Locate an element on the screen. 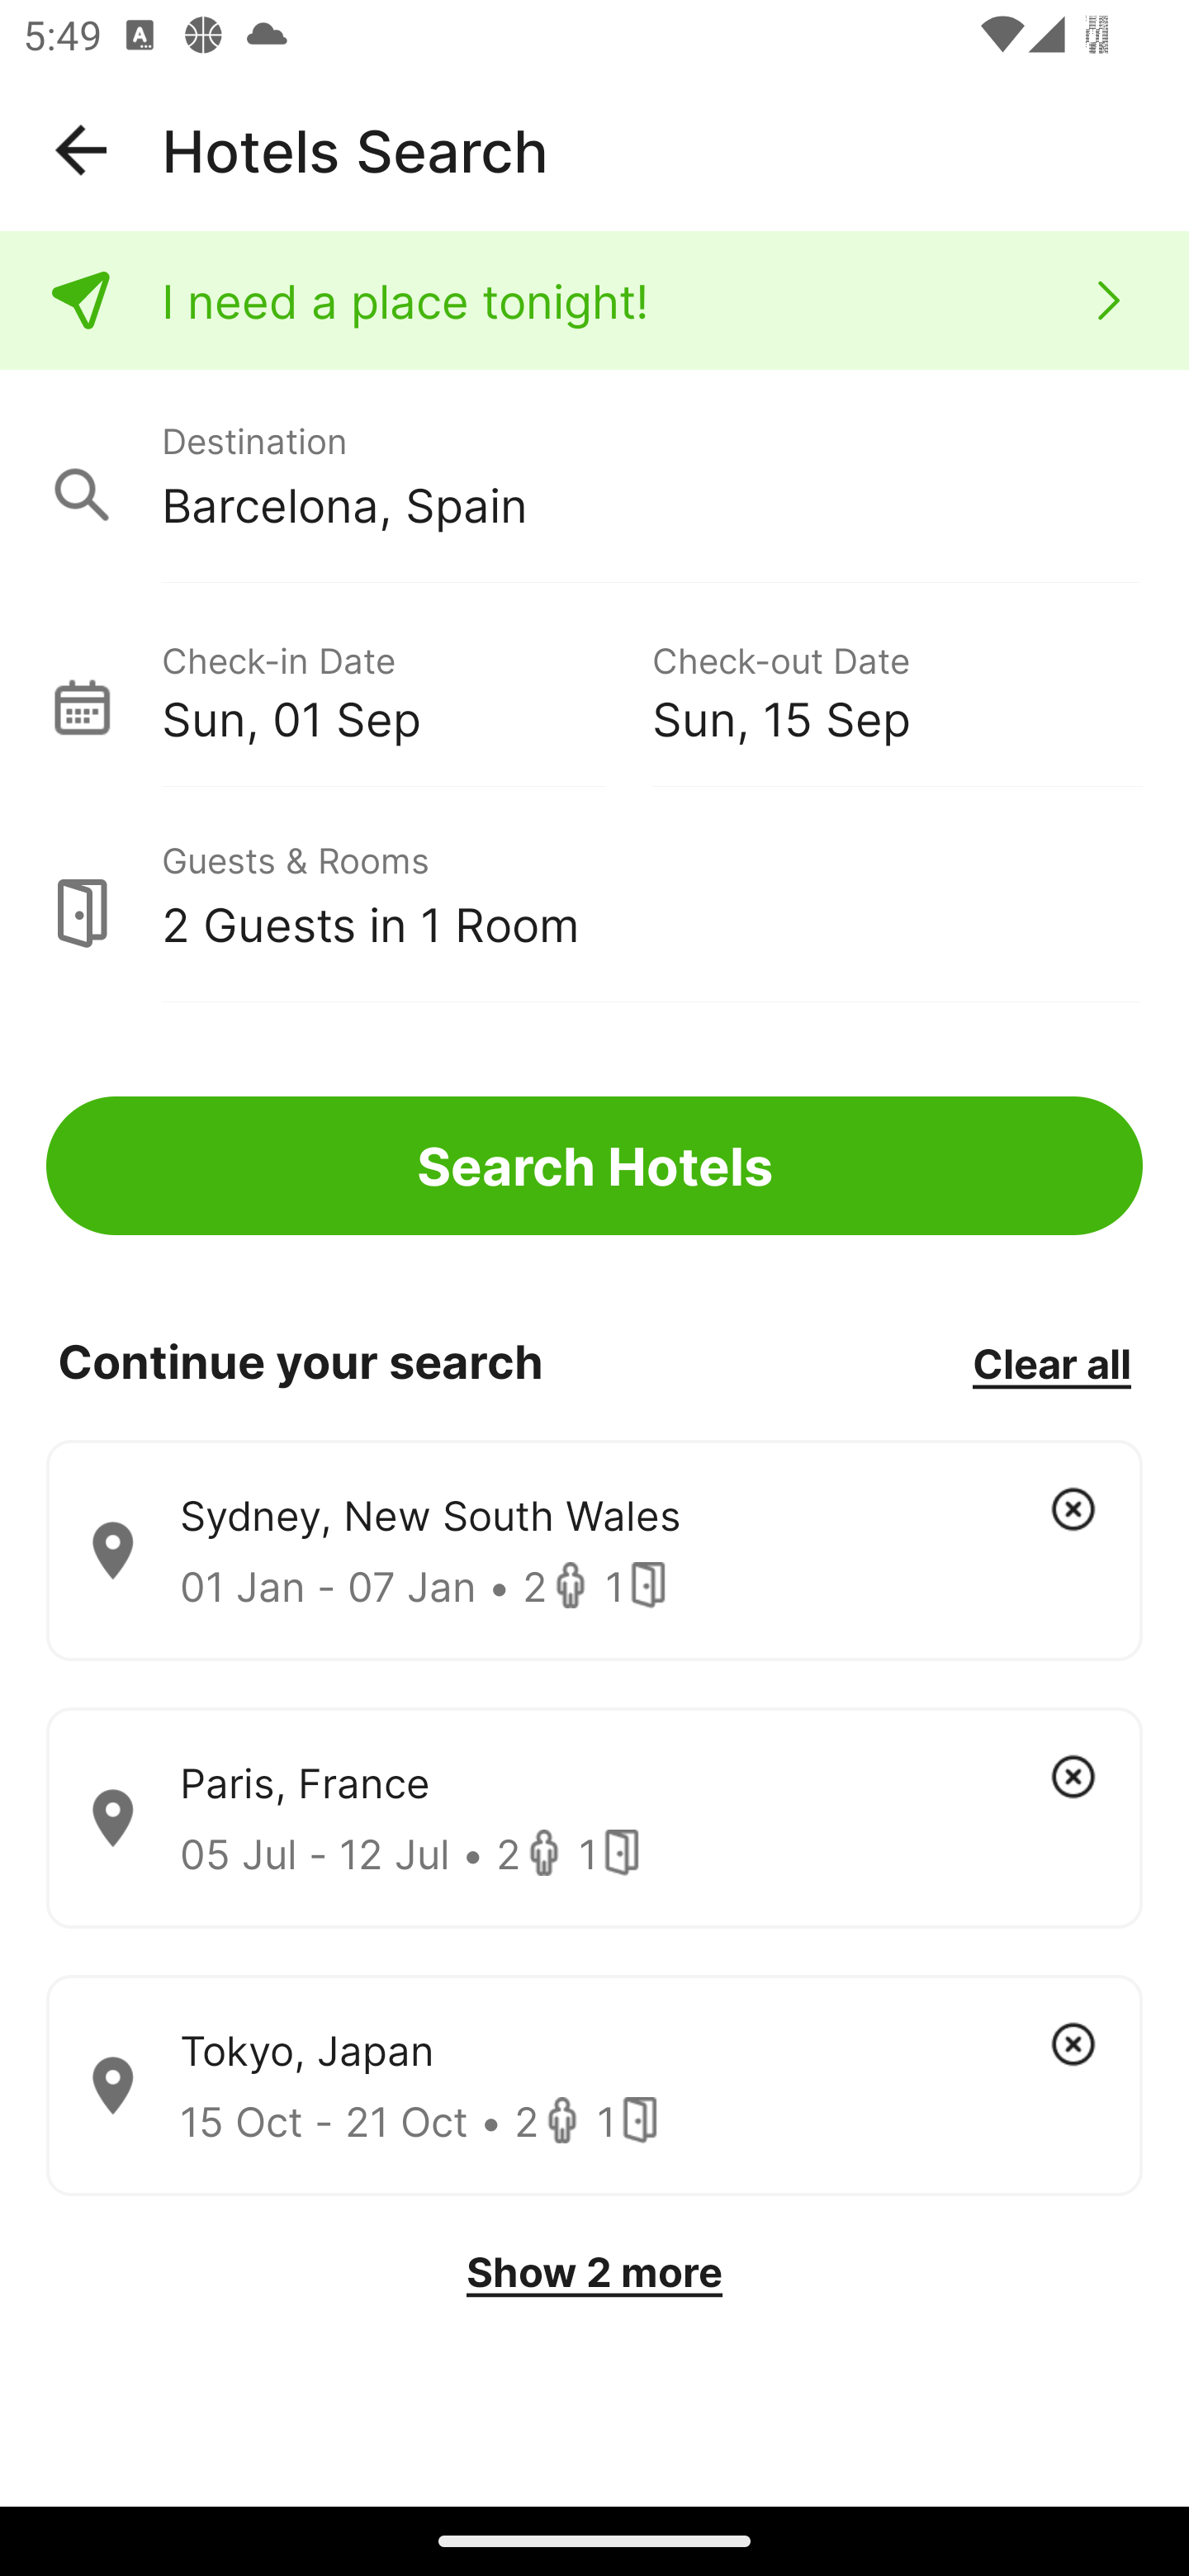 Image resolution: width=1189 pixels, height=2576 pixels. Destination Barcelona, Spain is located at coordinates (594, 477).